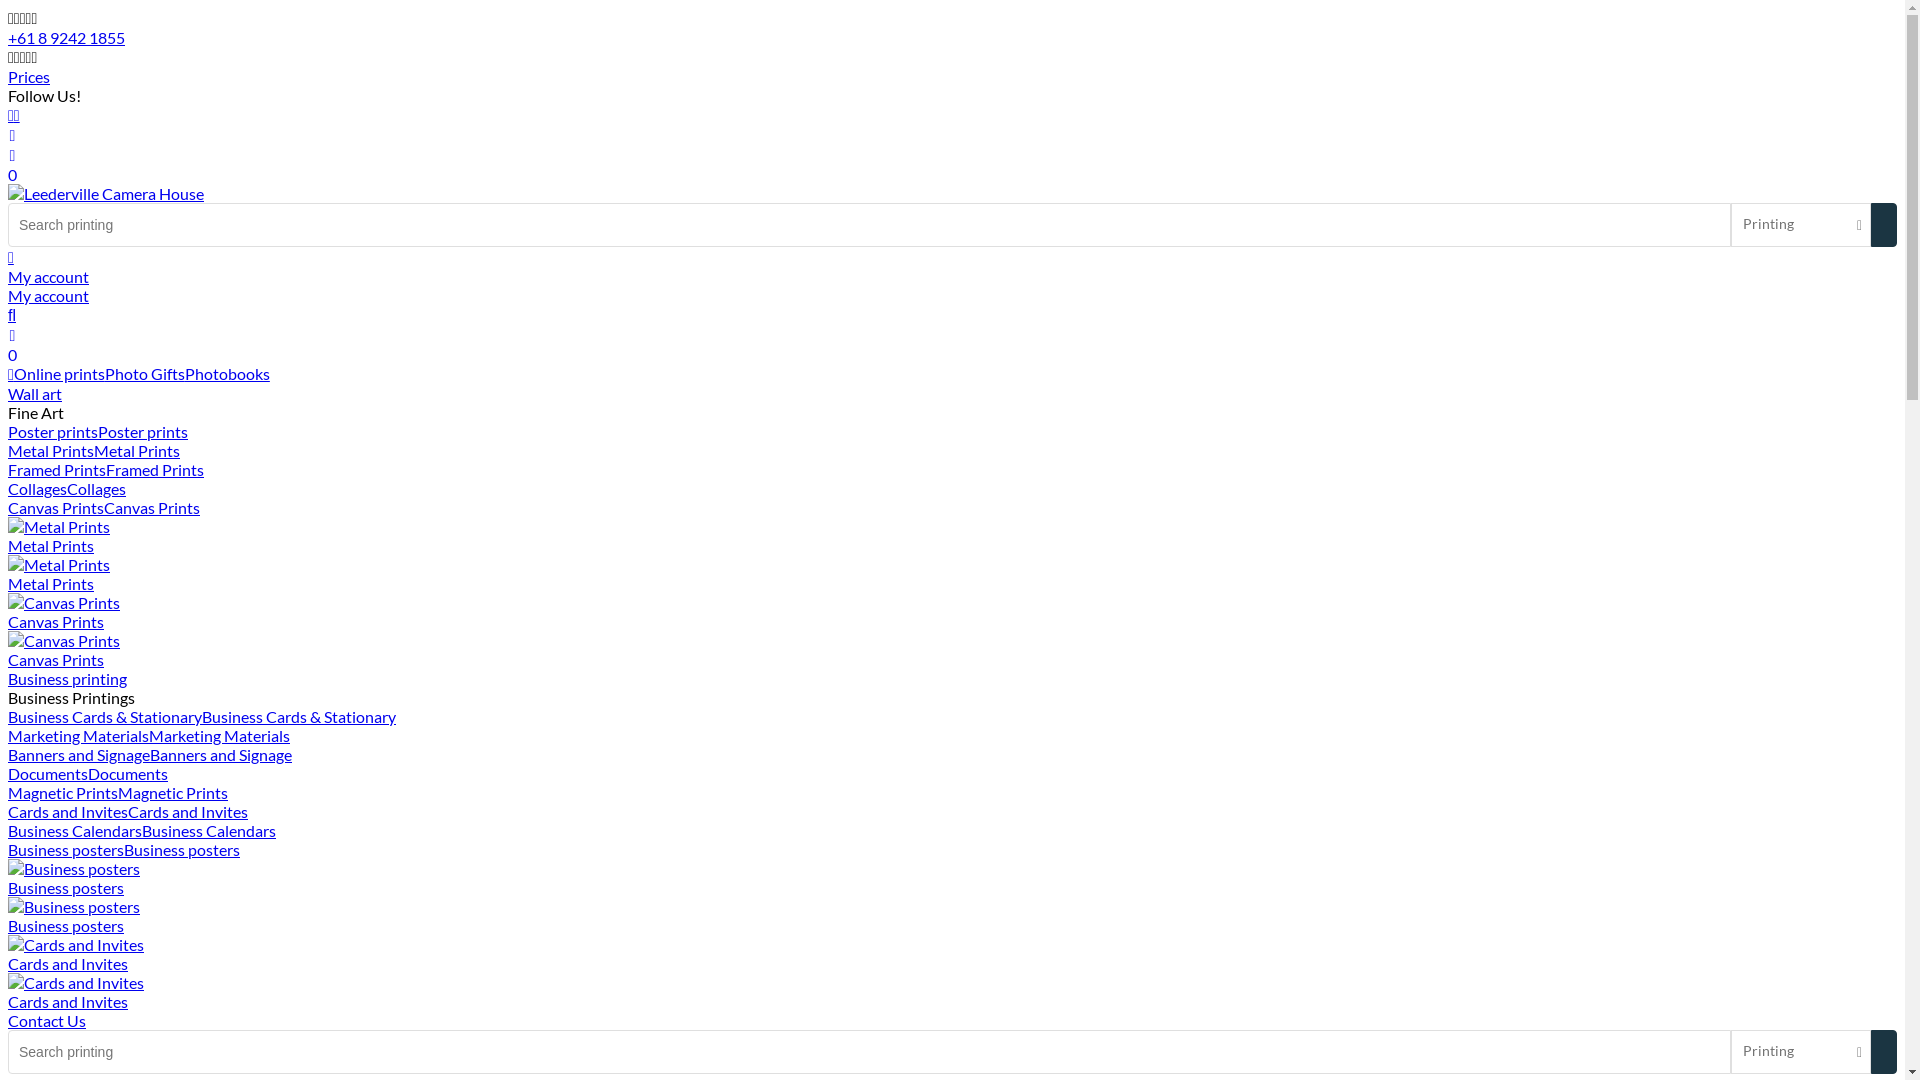 This screenshot has width=1920, height=1080. I want to click on Photobooks, so click(228, 374).